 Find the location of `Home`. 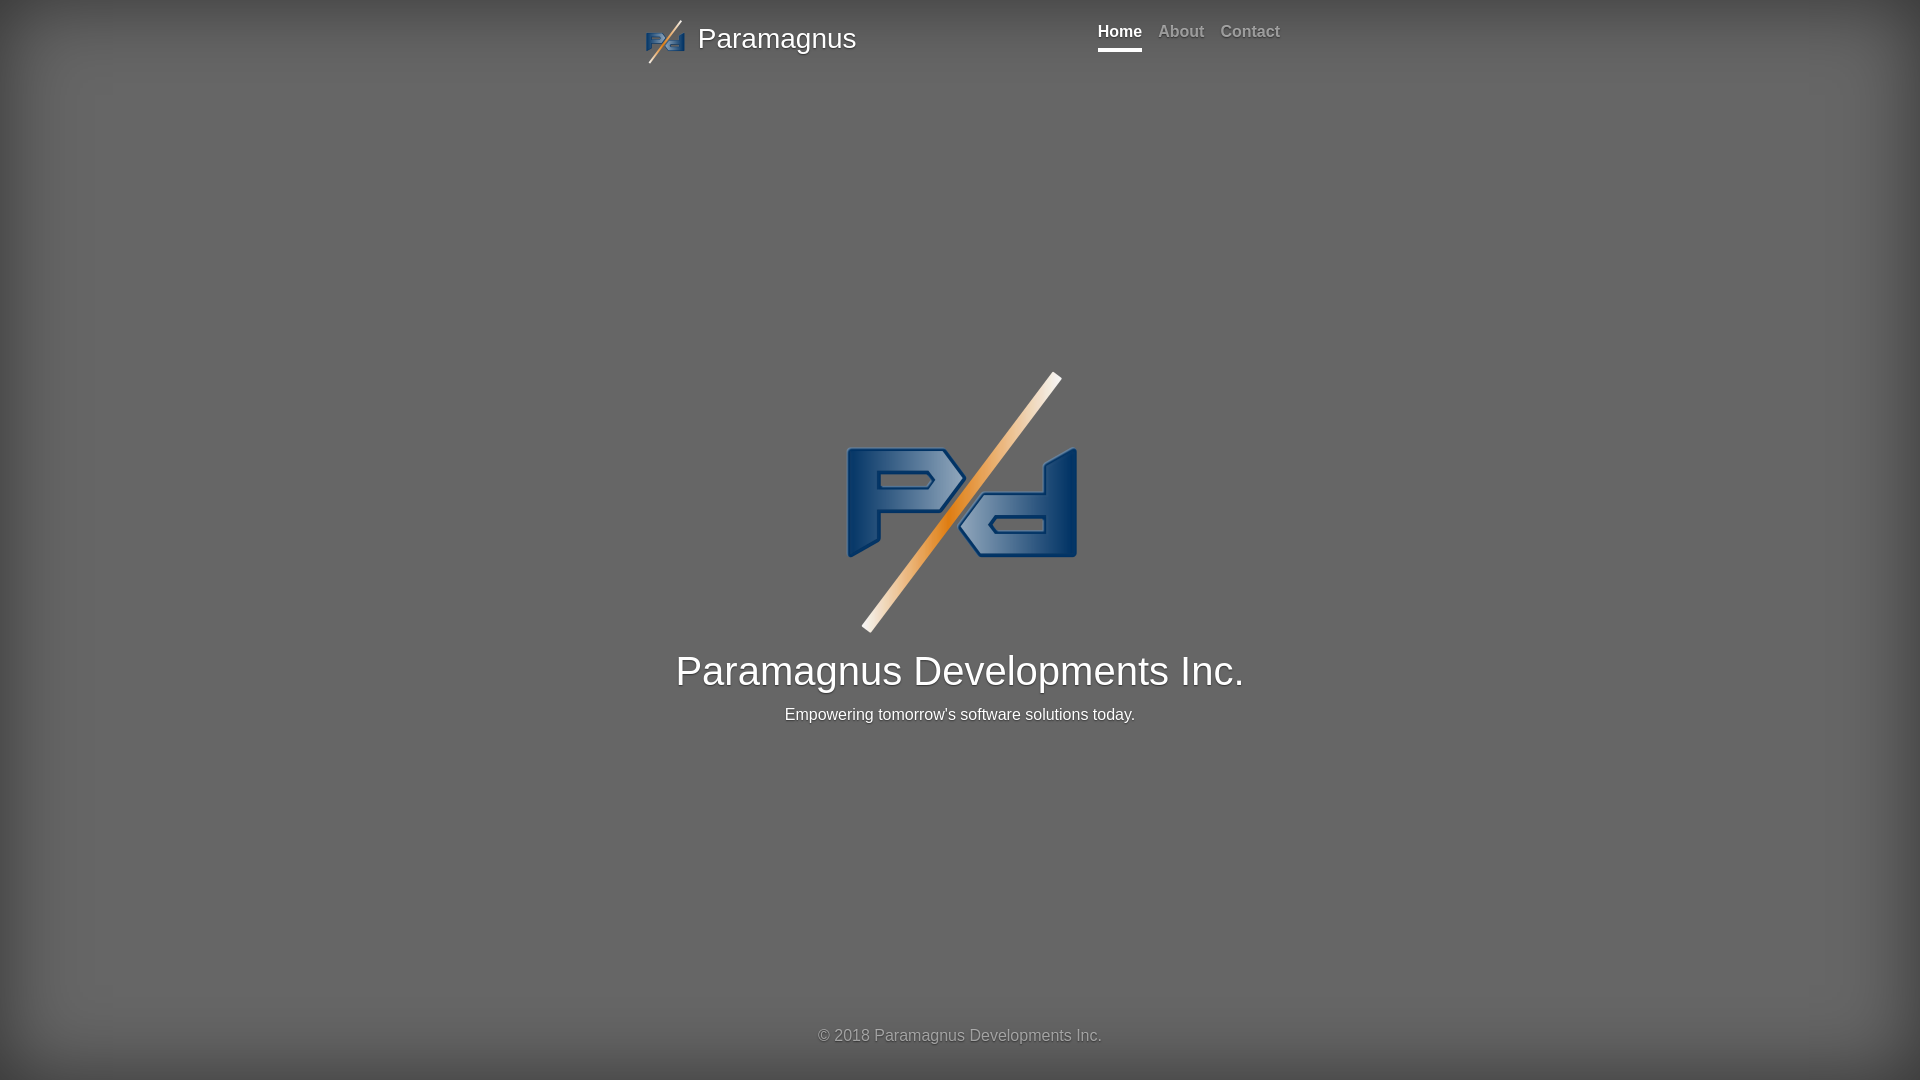

Home is located at coordinates (1120, 34).